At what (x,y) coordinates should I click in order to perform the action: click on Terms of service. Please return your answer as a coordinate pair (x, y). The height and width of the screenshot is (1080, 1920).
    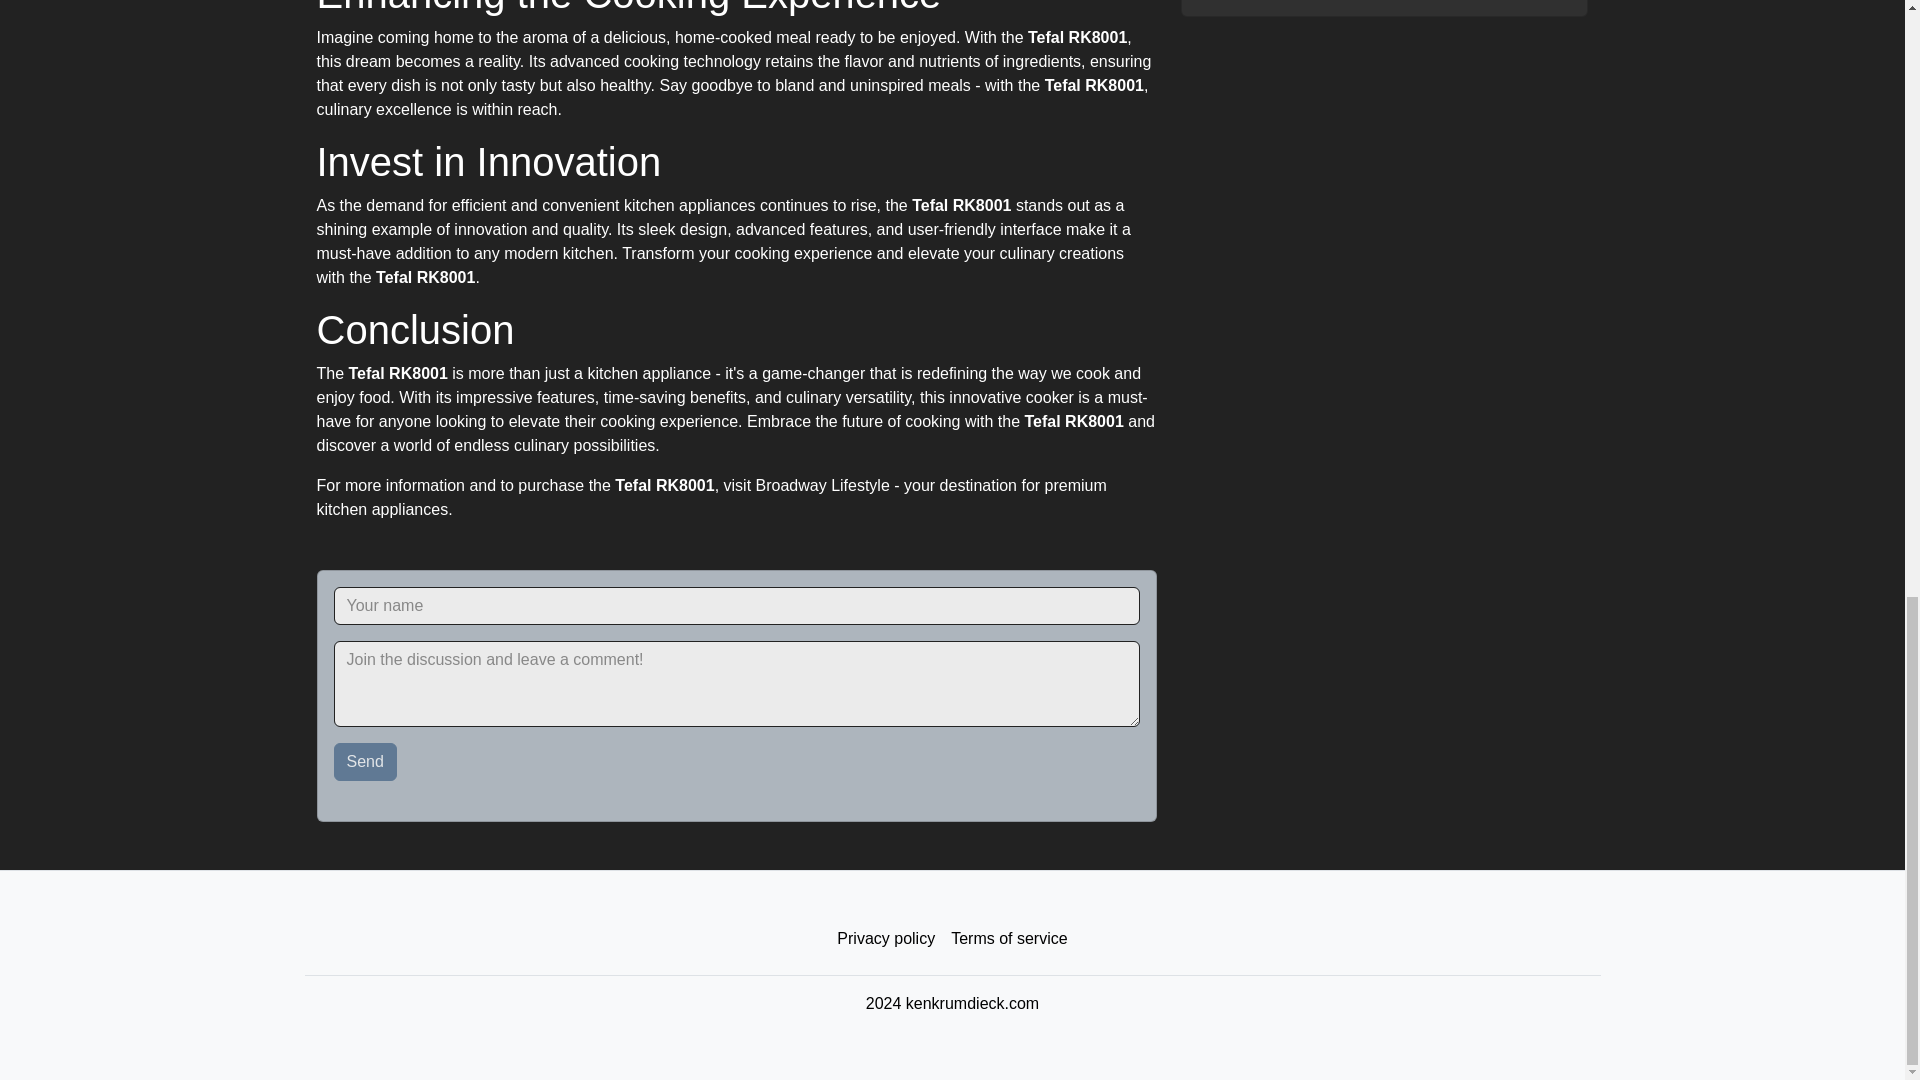
    Looking at the image, I should click on (1008, 939).